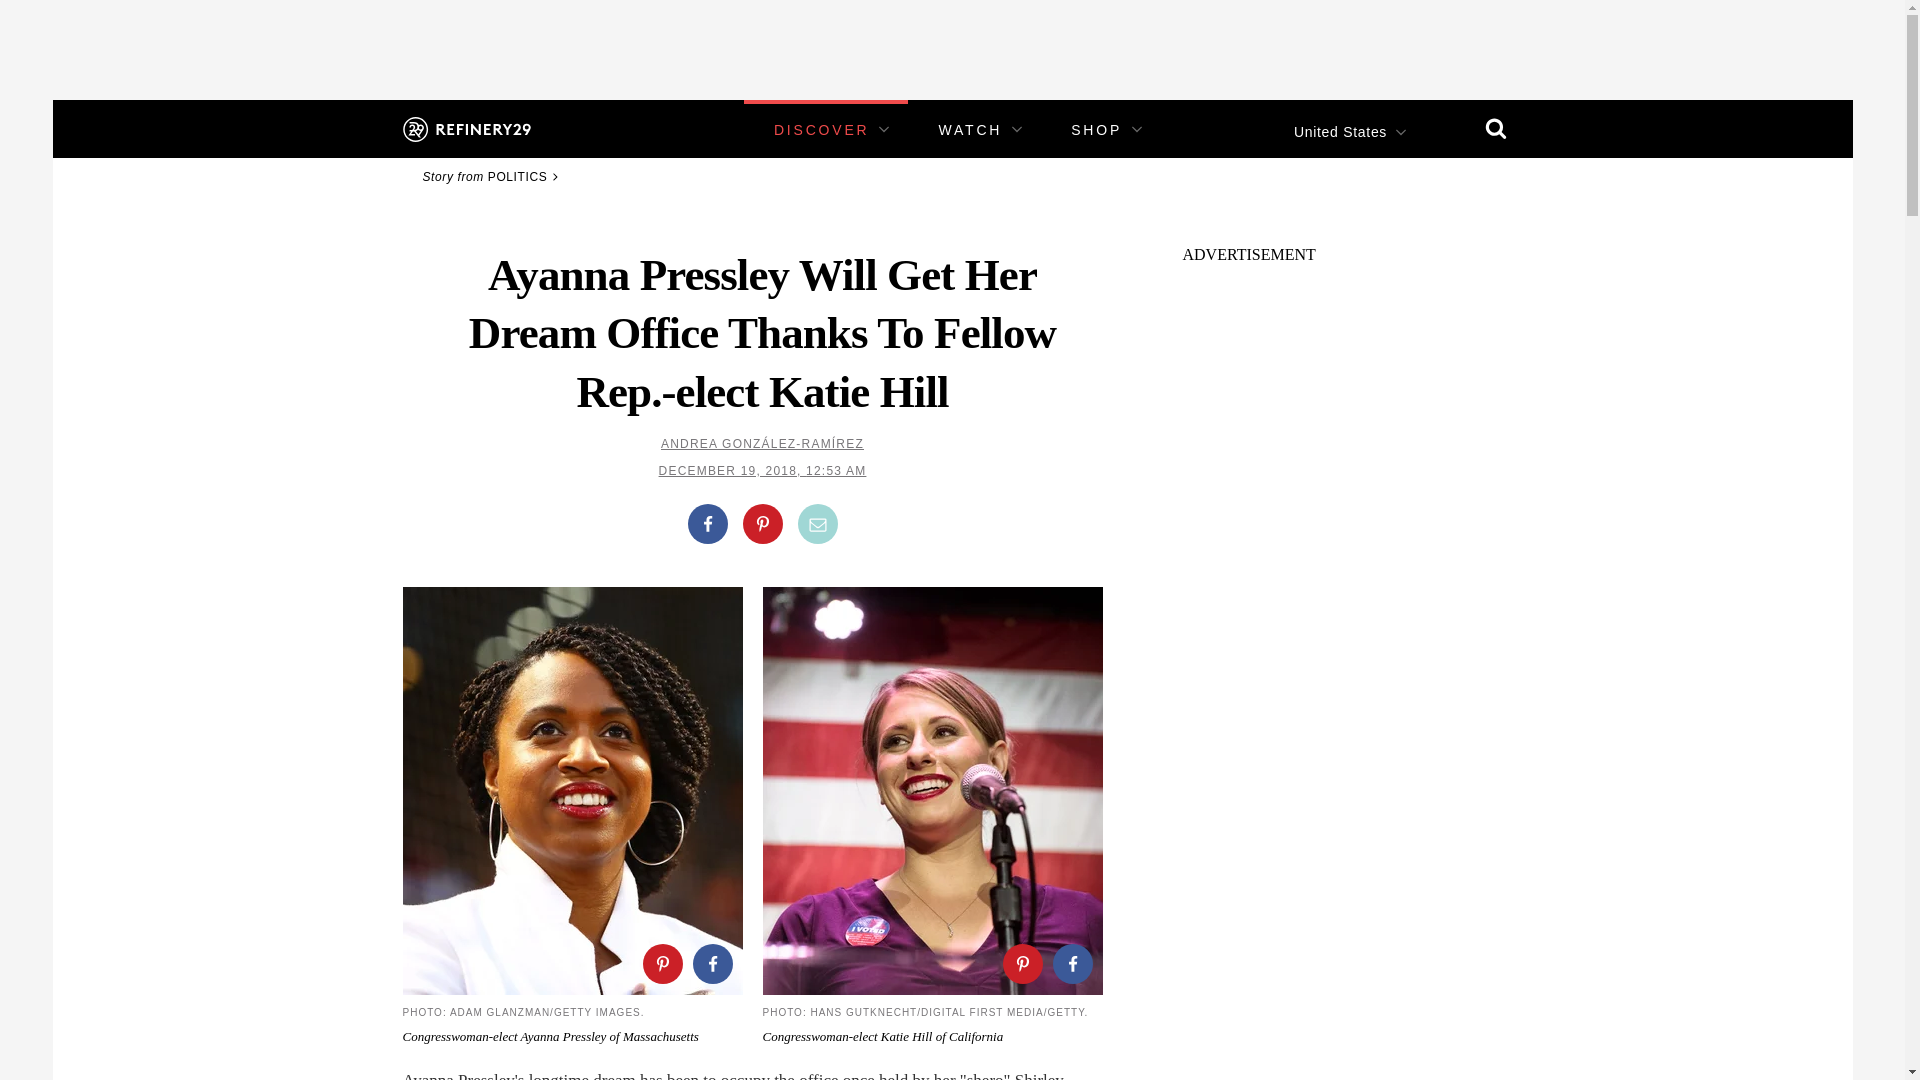  What do you see at coordinates (1072, 963) in the screenshot?
I see `Share on Facebook` at bounding box center [1072, 963].